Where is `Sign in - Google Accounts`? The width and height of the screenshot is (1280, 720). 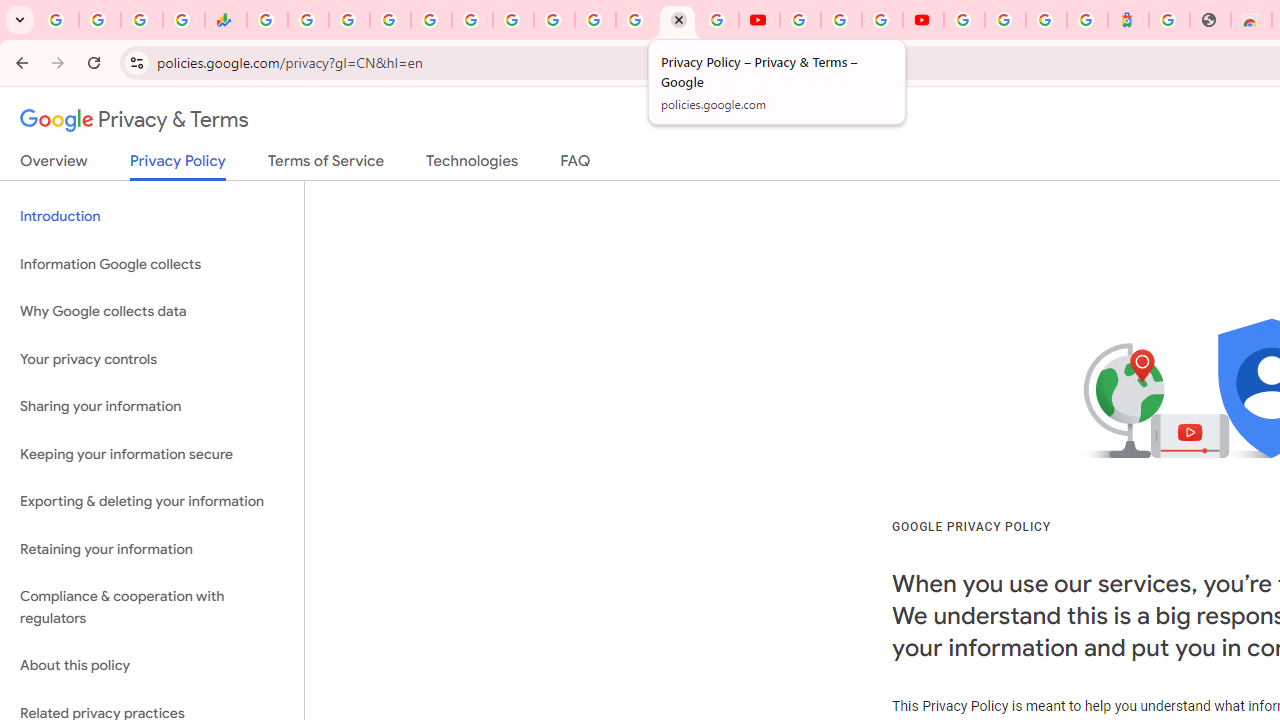
Sign in - Google Accounts is located at coordinates (964, 20).